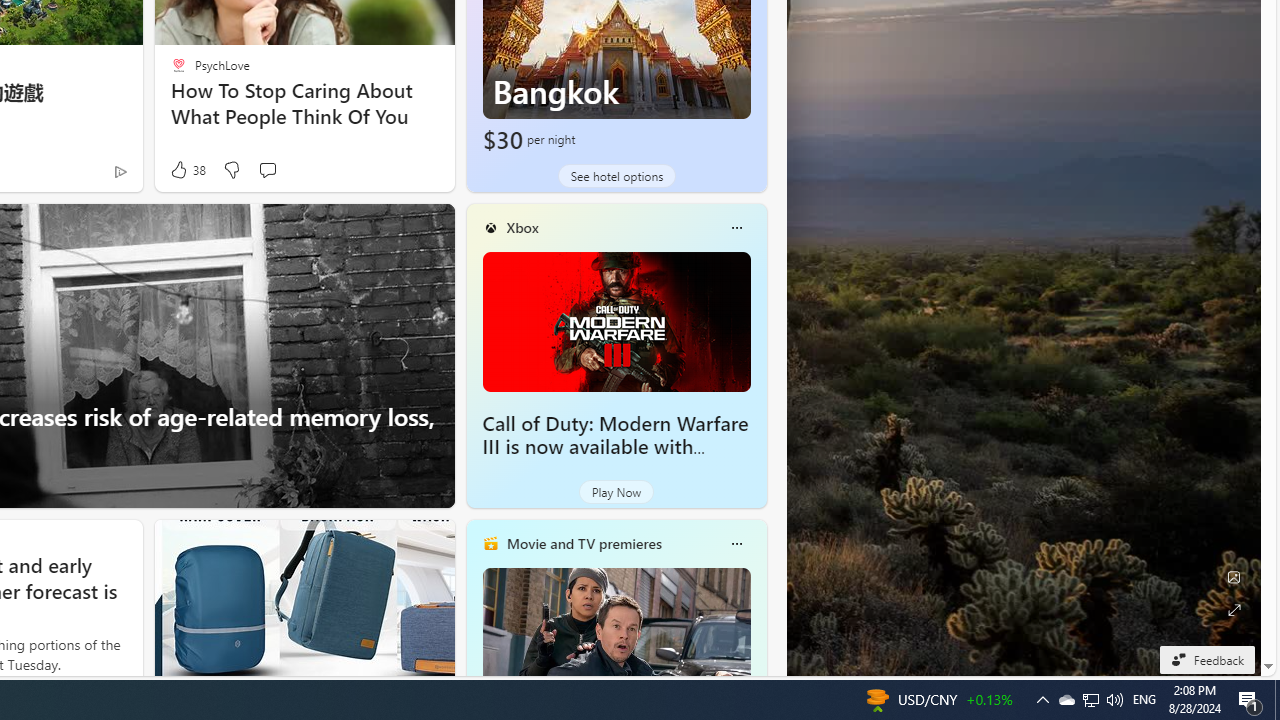 This screenshot has height=720, width=1280. I want to click on Movie and TV premieres, so click(583, 543).